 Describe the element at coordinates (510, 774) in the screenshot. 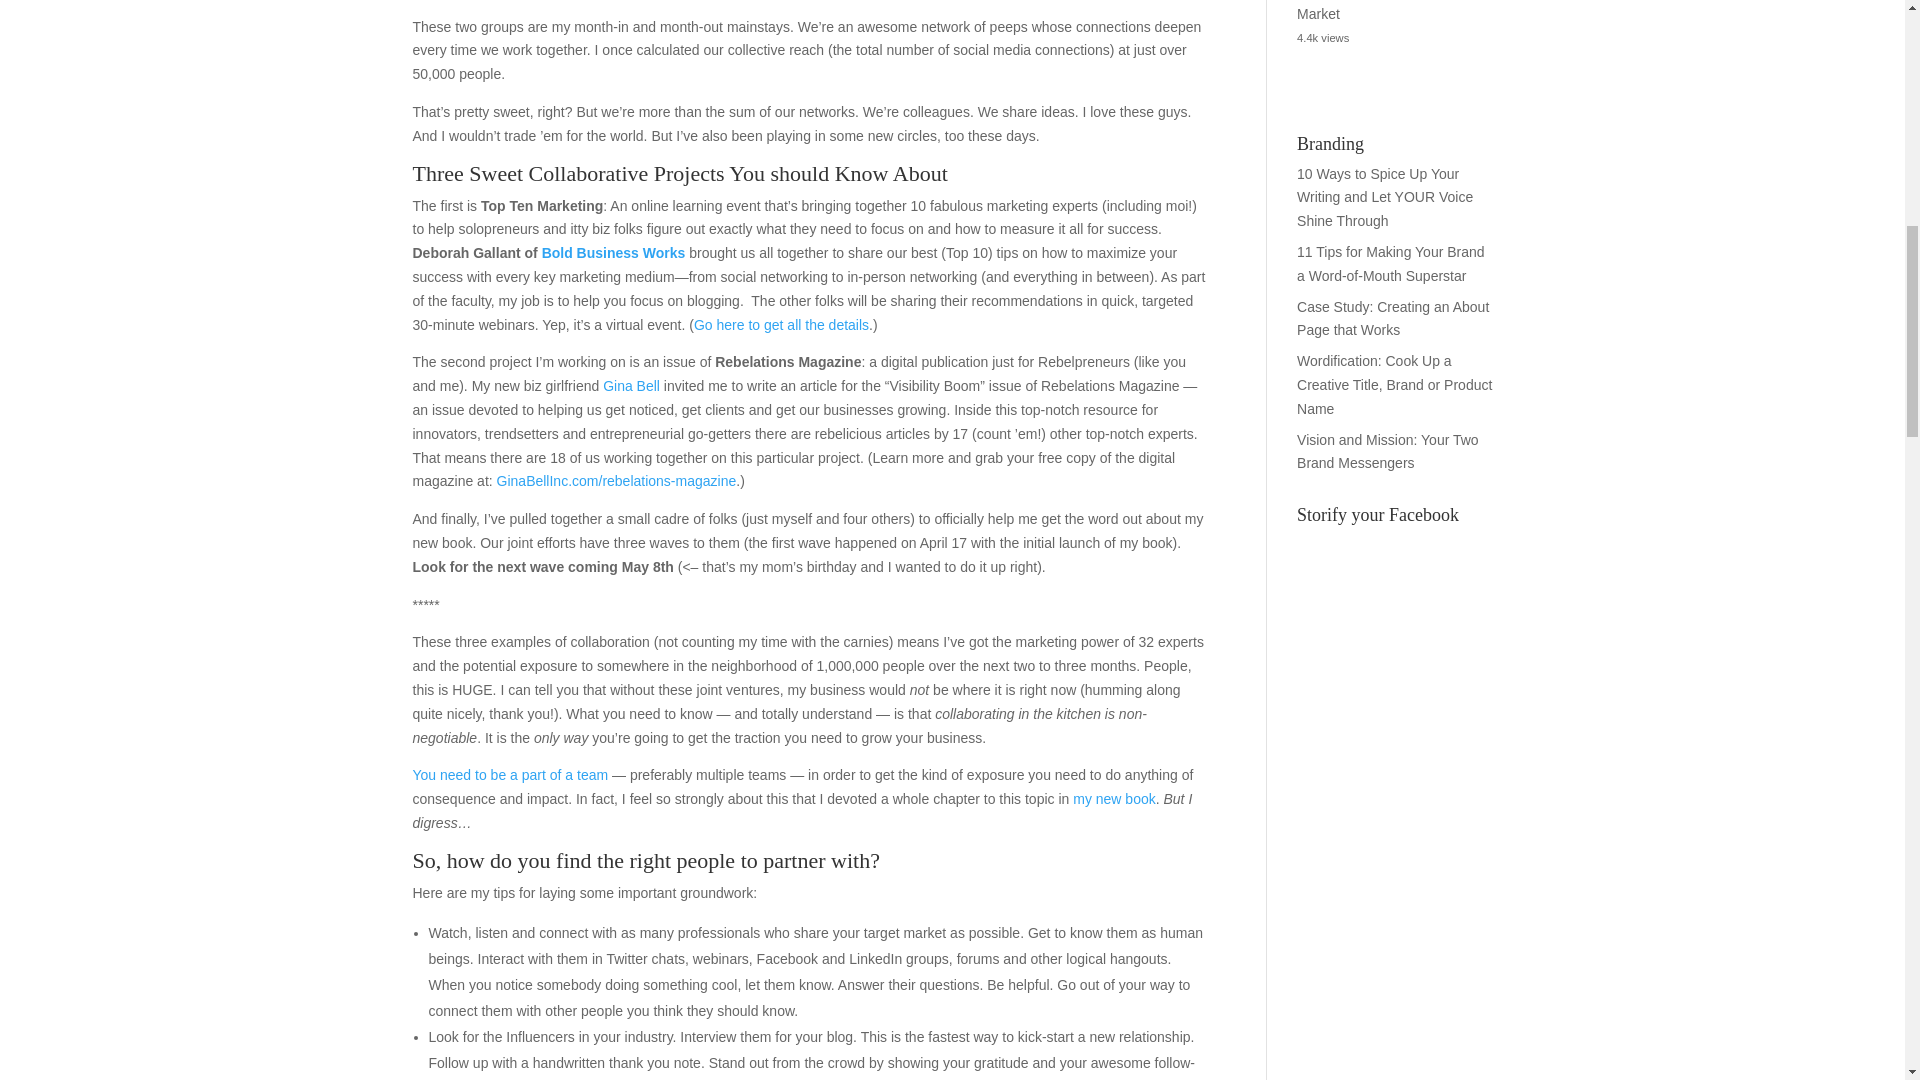

I see `Collaborations: 12 Ways to Build Your Brand` at that location.